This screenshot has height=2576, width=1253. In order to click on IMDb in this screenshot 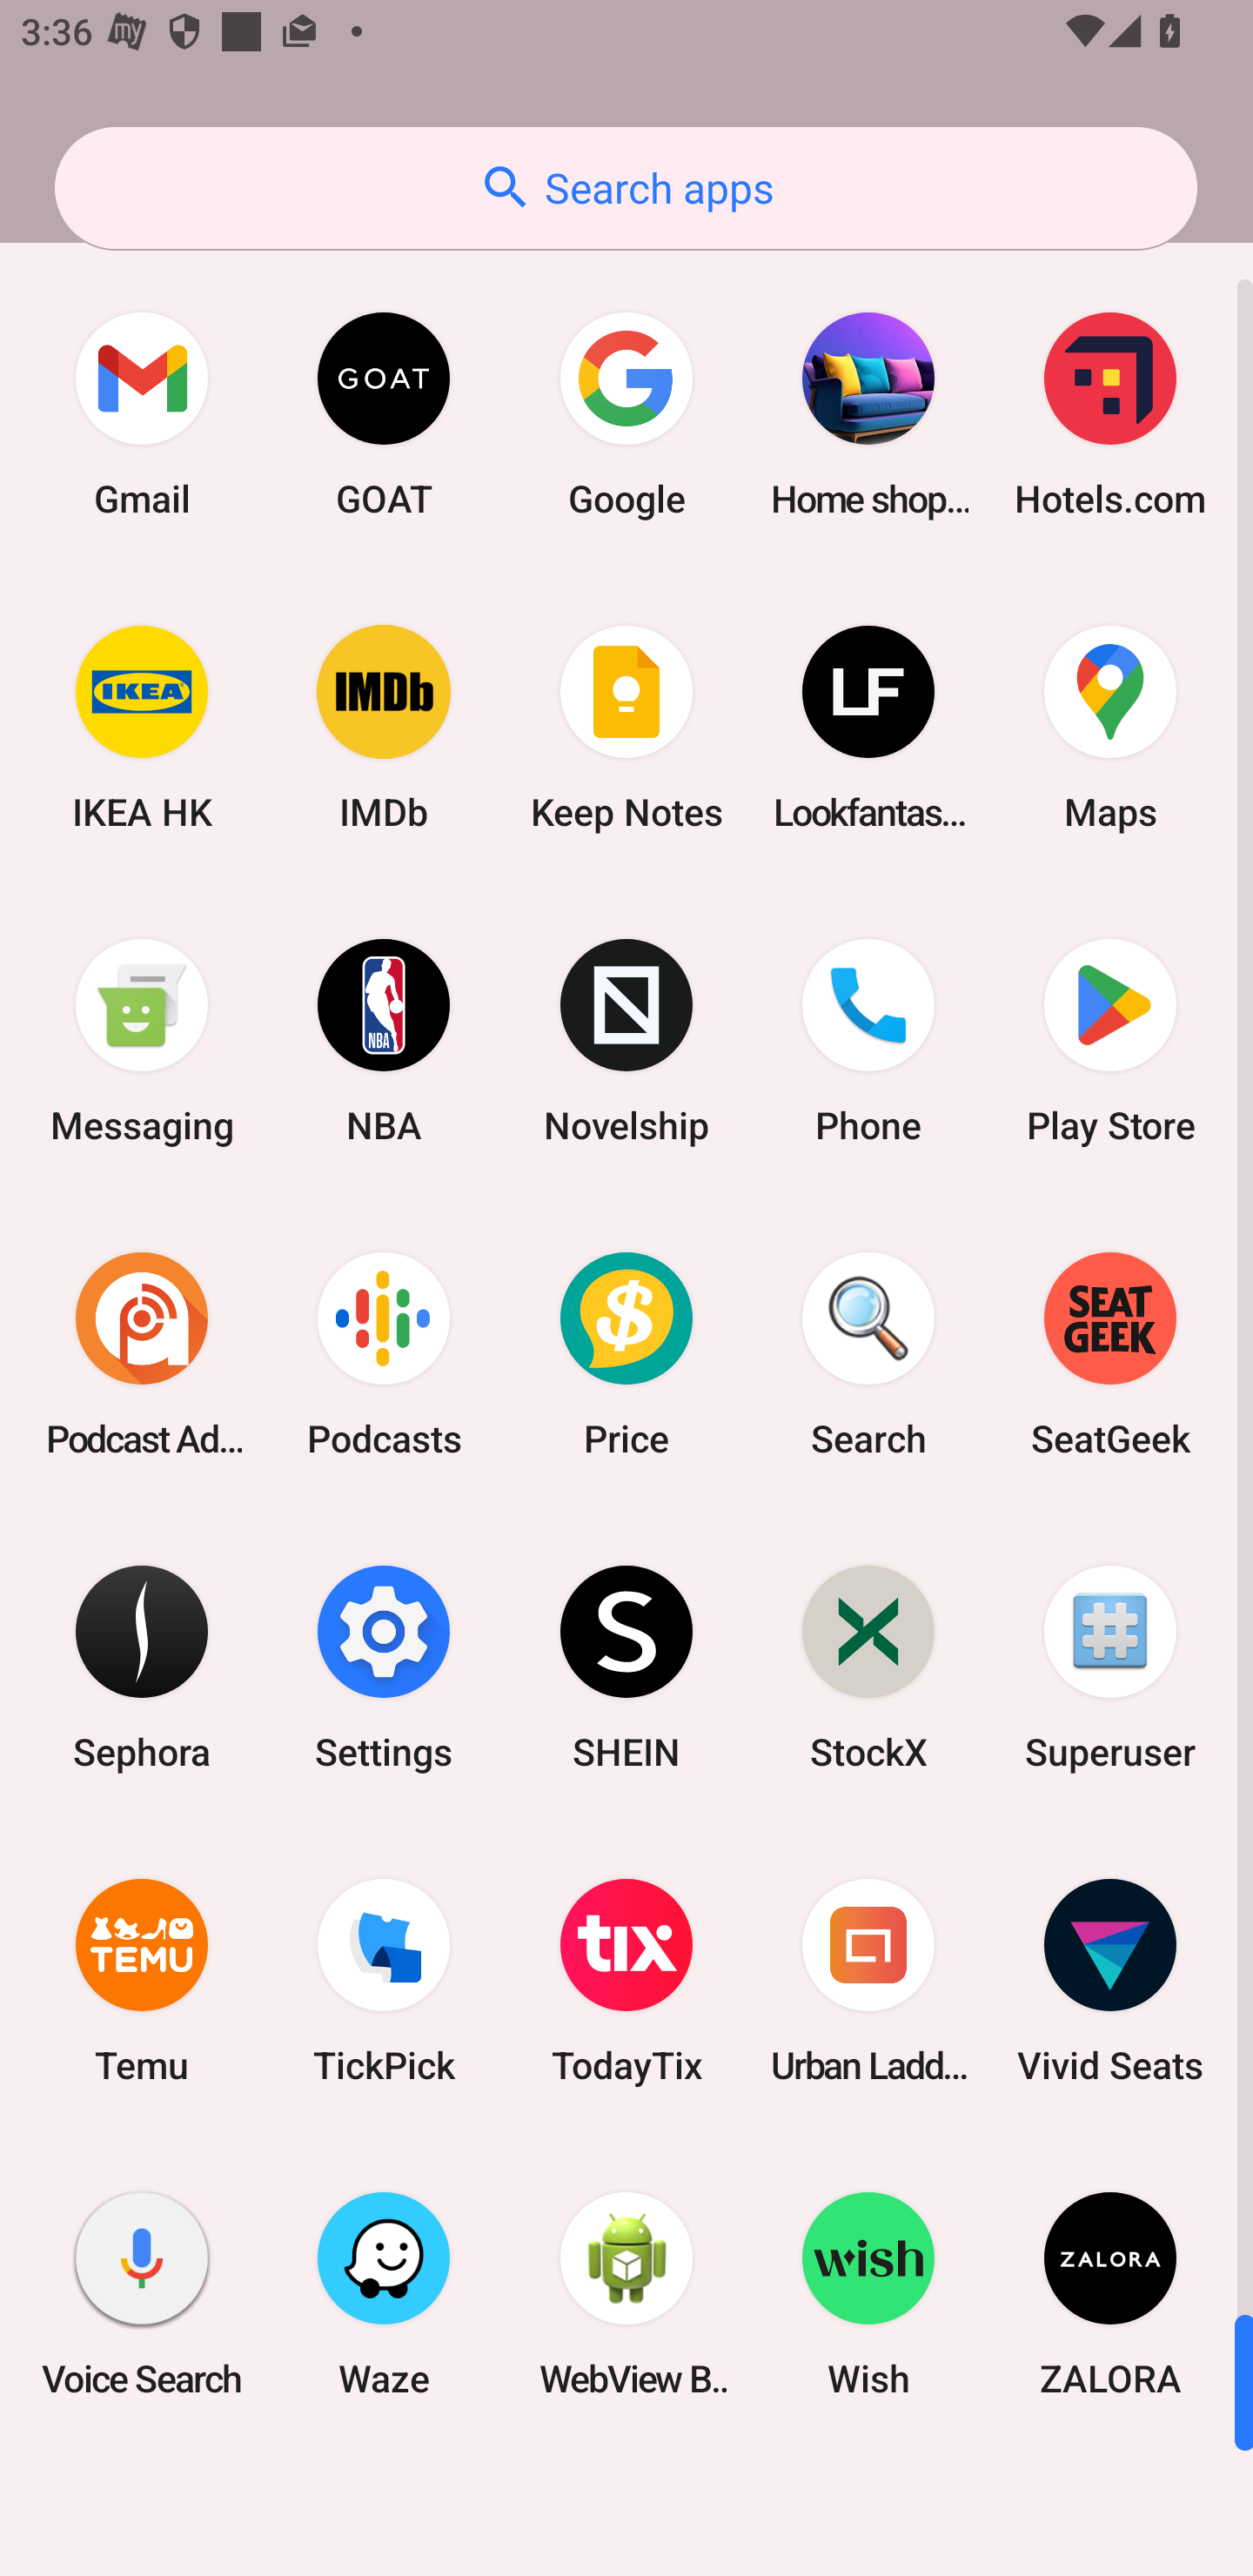, I will do `click(384, 728)`.